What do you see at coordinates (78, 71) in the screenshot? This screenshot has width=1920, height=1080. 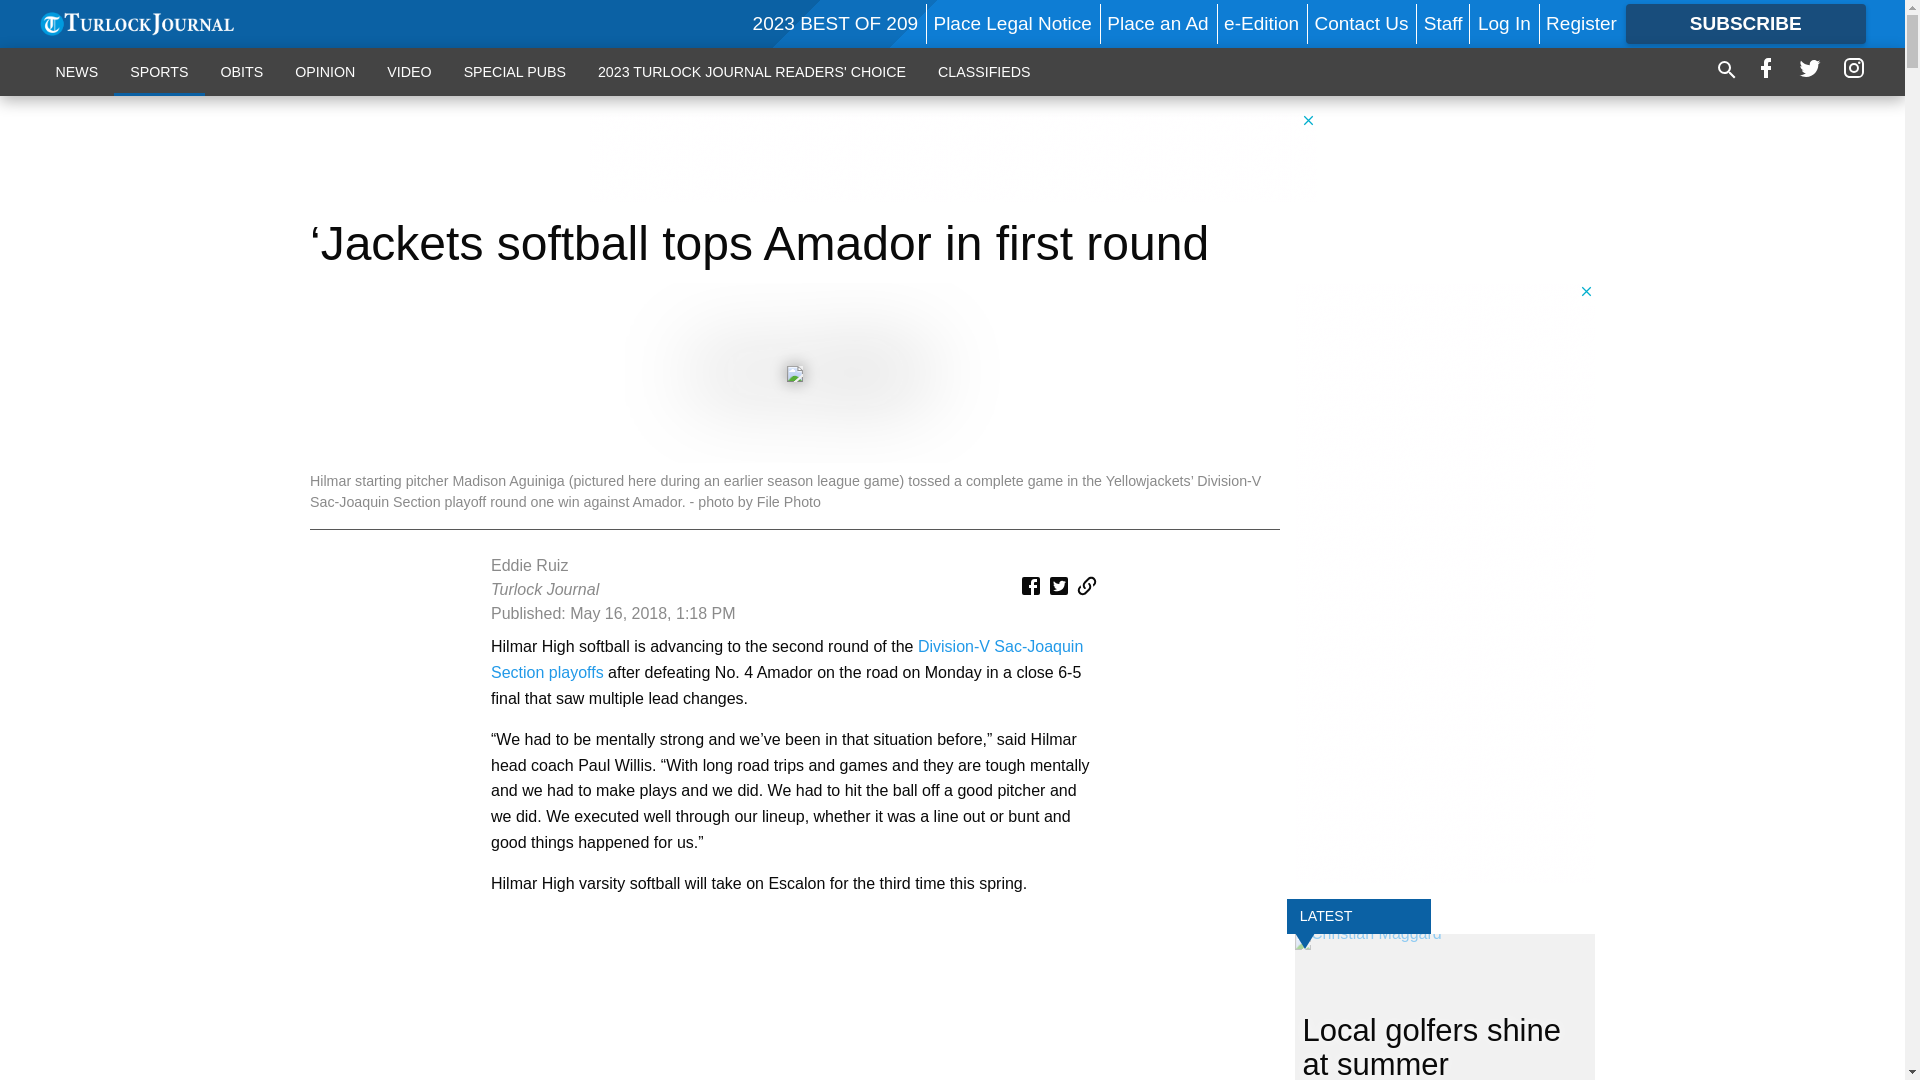 I see `NEWS` at bounding box center [78, 71].